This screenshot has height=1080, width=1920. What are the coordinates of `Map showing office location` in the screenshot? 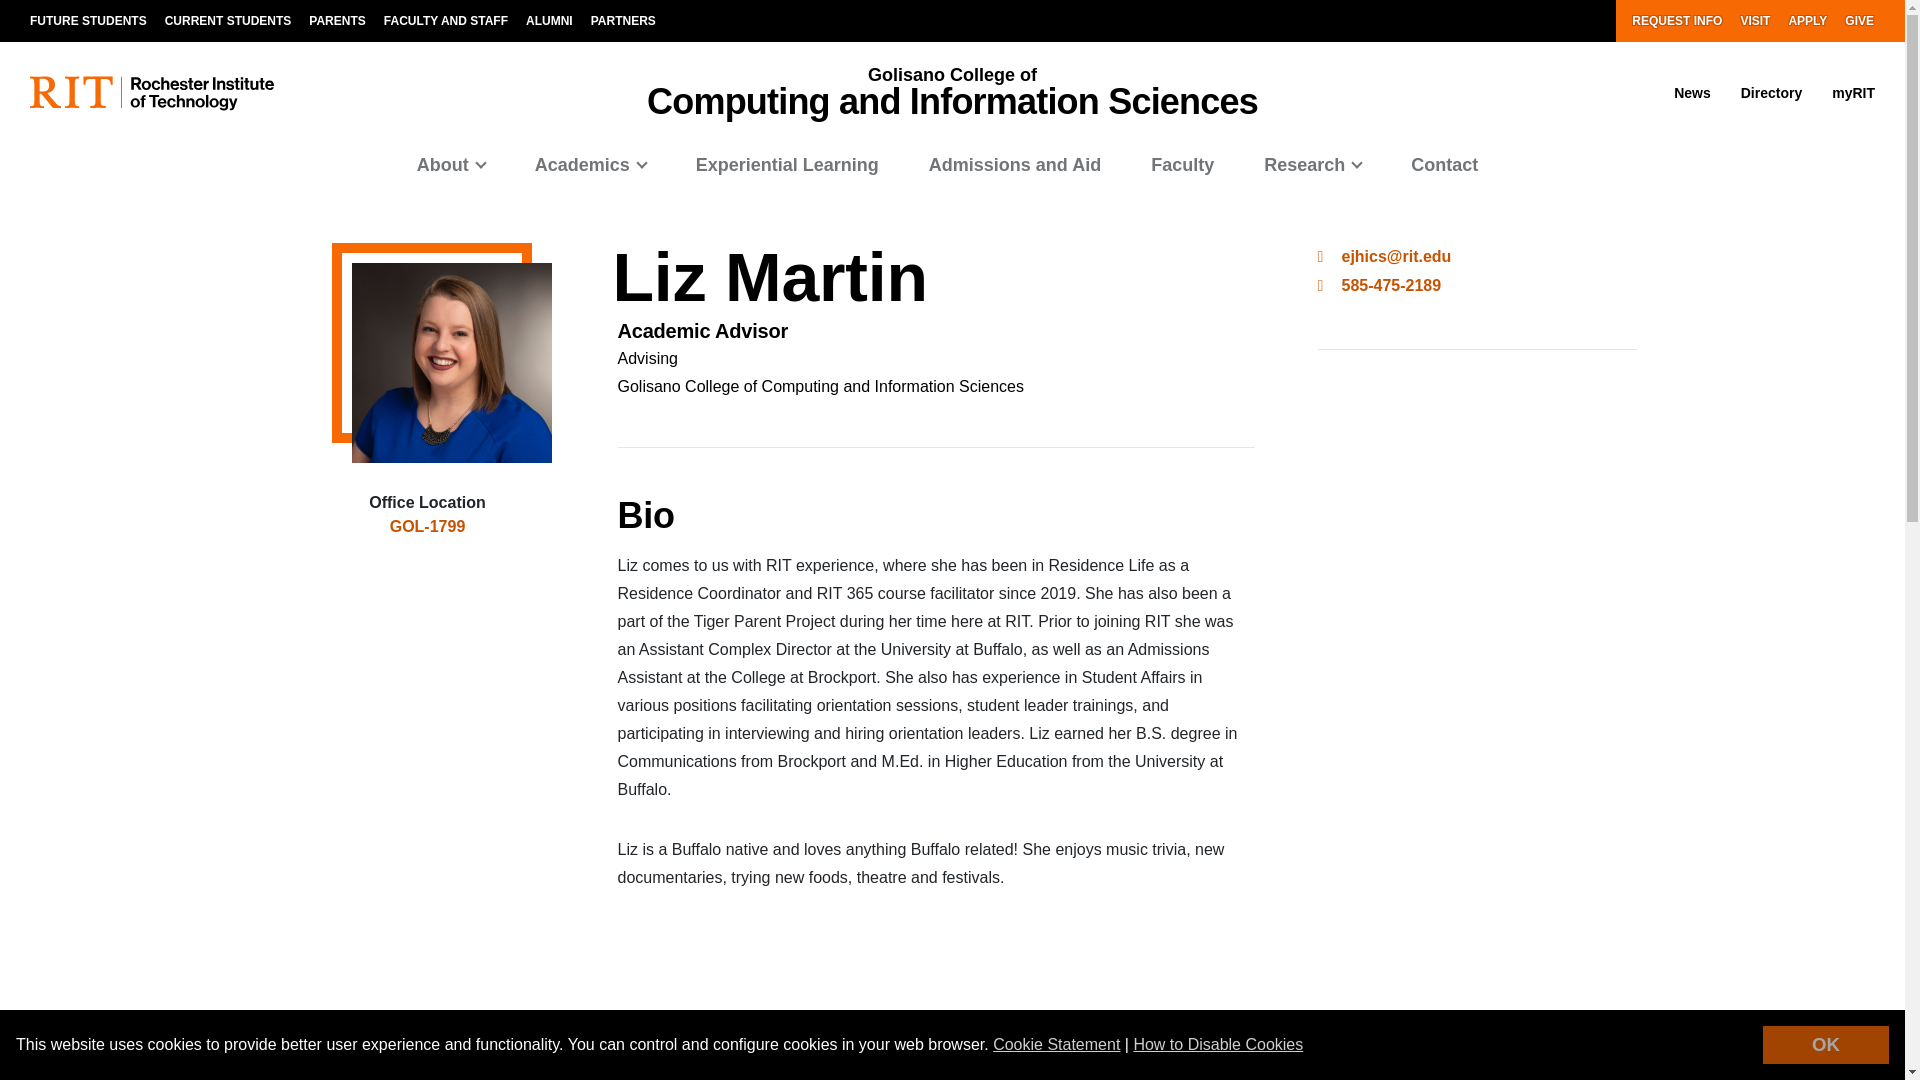 It's located at (428, 654).